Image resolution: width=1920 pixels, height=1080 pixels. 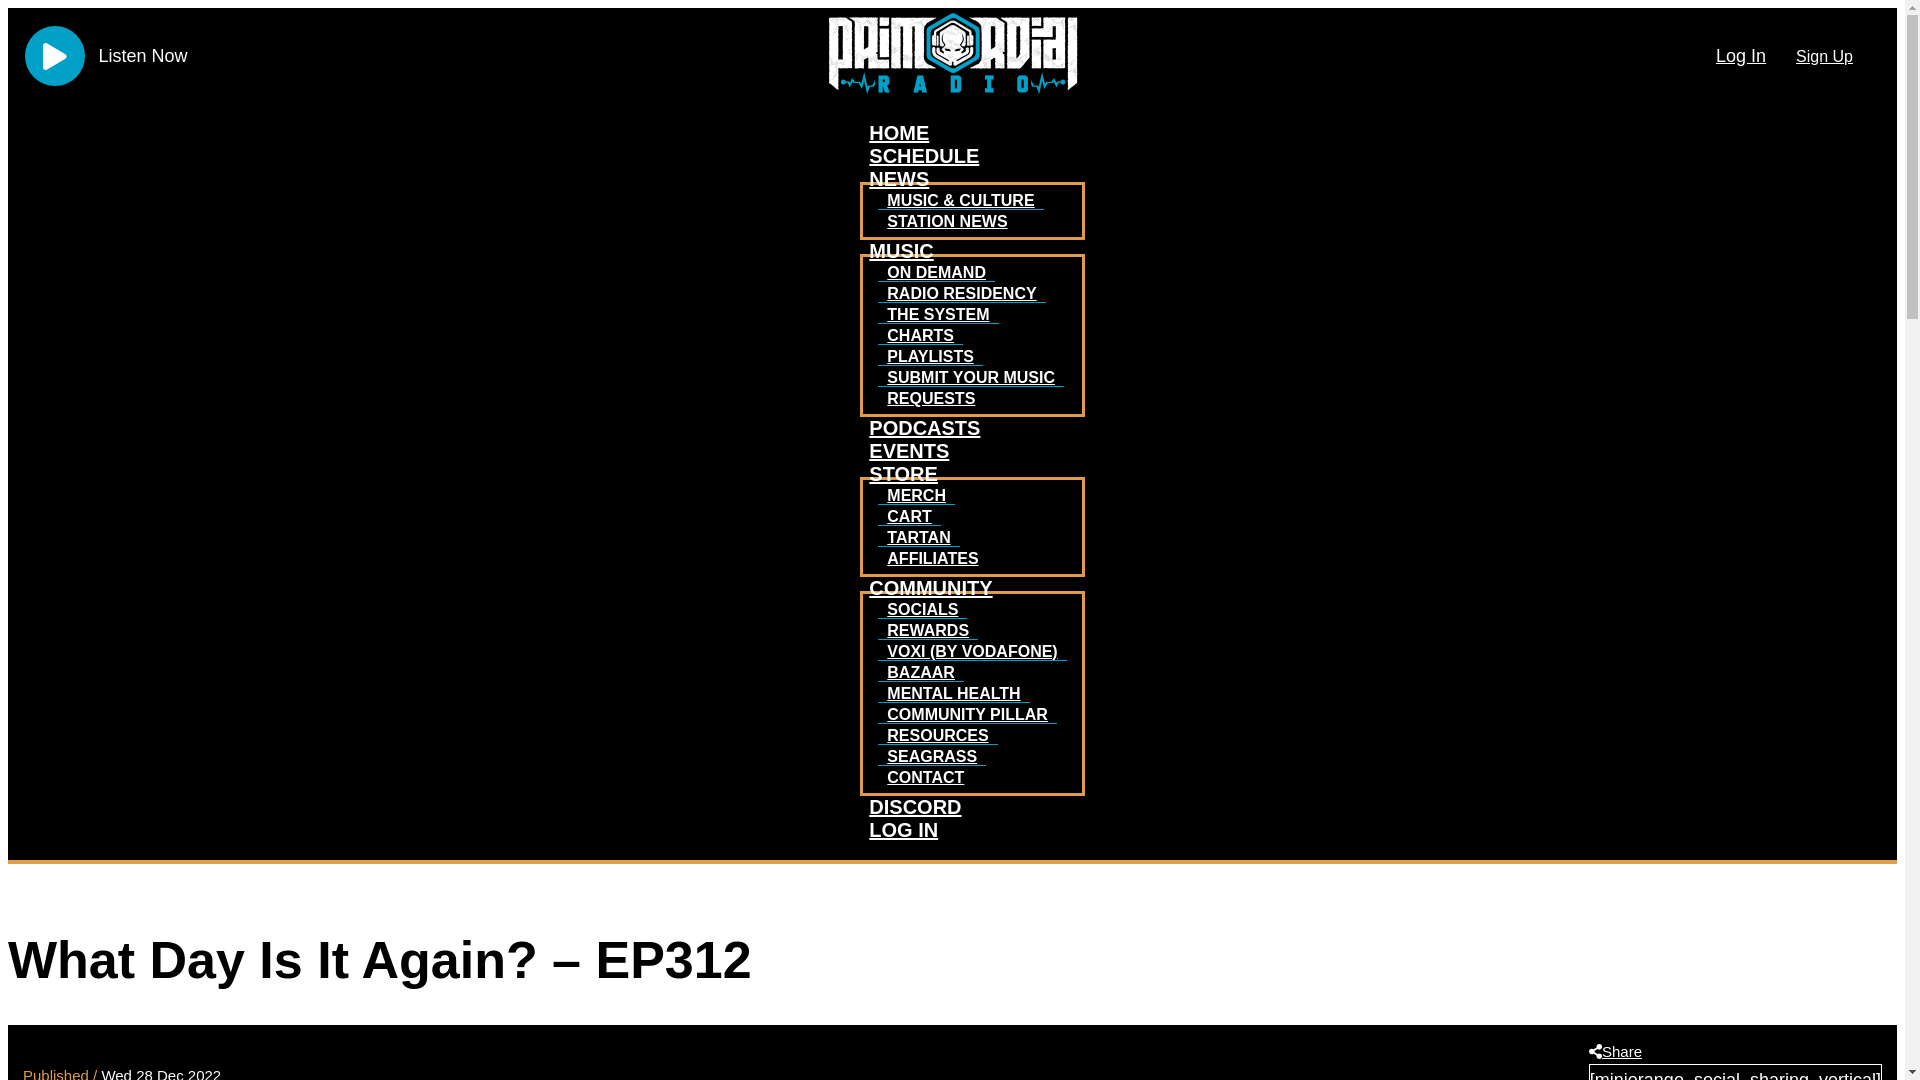 What do you see at coordinates (1824, 56) in the screenshot?
I see `Sign Up` at bounding box center [1824, 56].